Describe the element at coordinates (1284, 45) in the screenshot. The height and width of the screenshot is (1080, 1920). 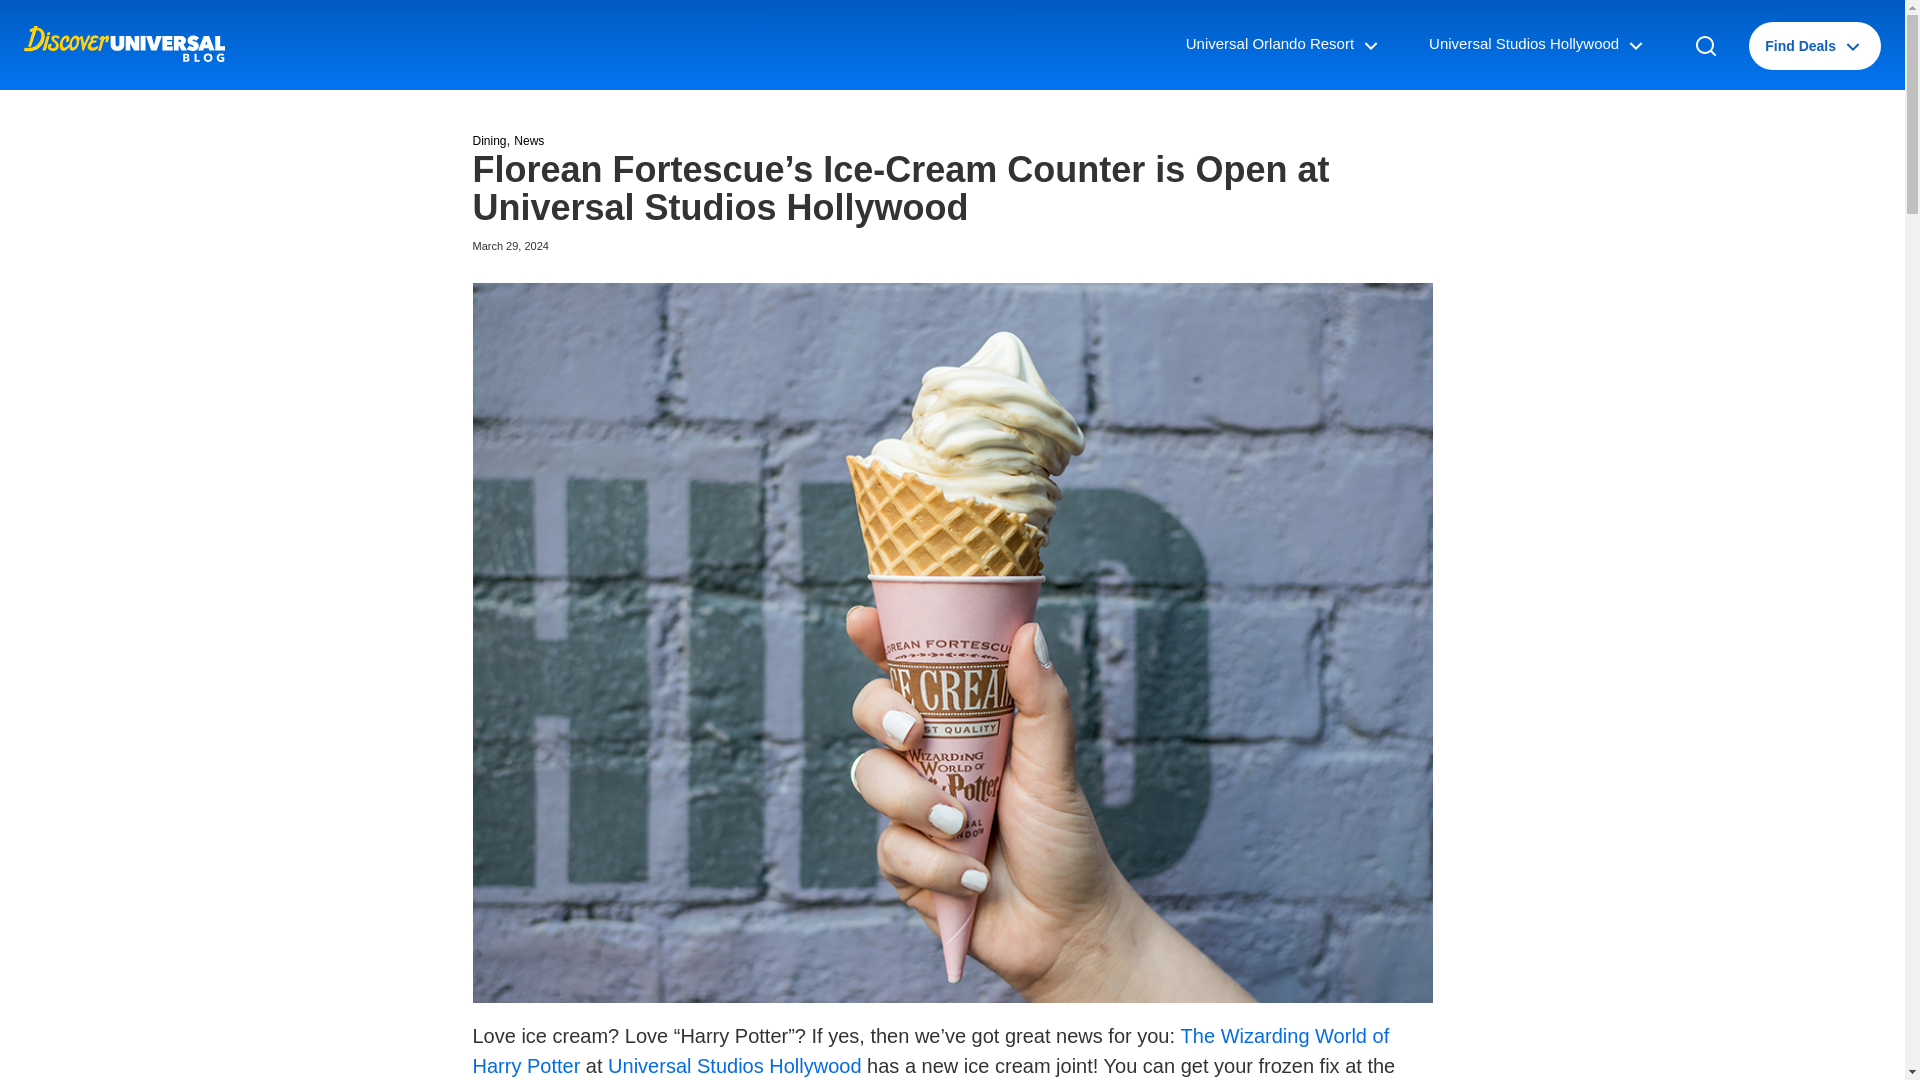
I see `Universal Orlando Resort` at that location.